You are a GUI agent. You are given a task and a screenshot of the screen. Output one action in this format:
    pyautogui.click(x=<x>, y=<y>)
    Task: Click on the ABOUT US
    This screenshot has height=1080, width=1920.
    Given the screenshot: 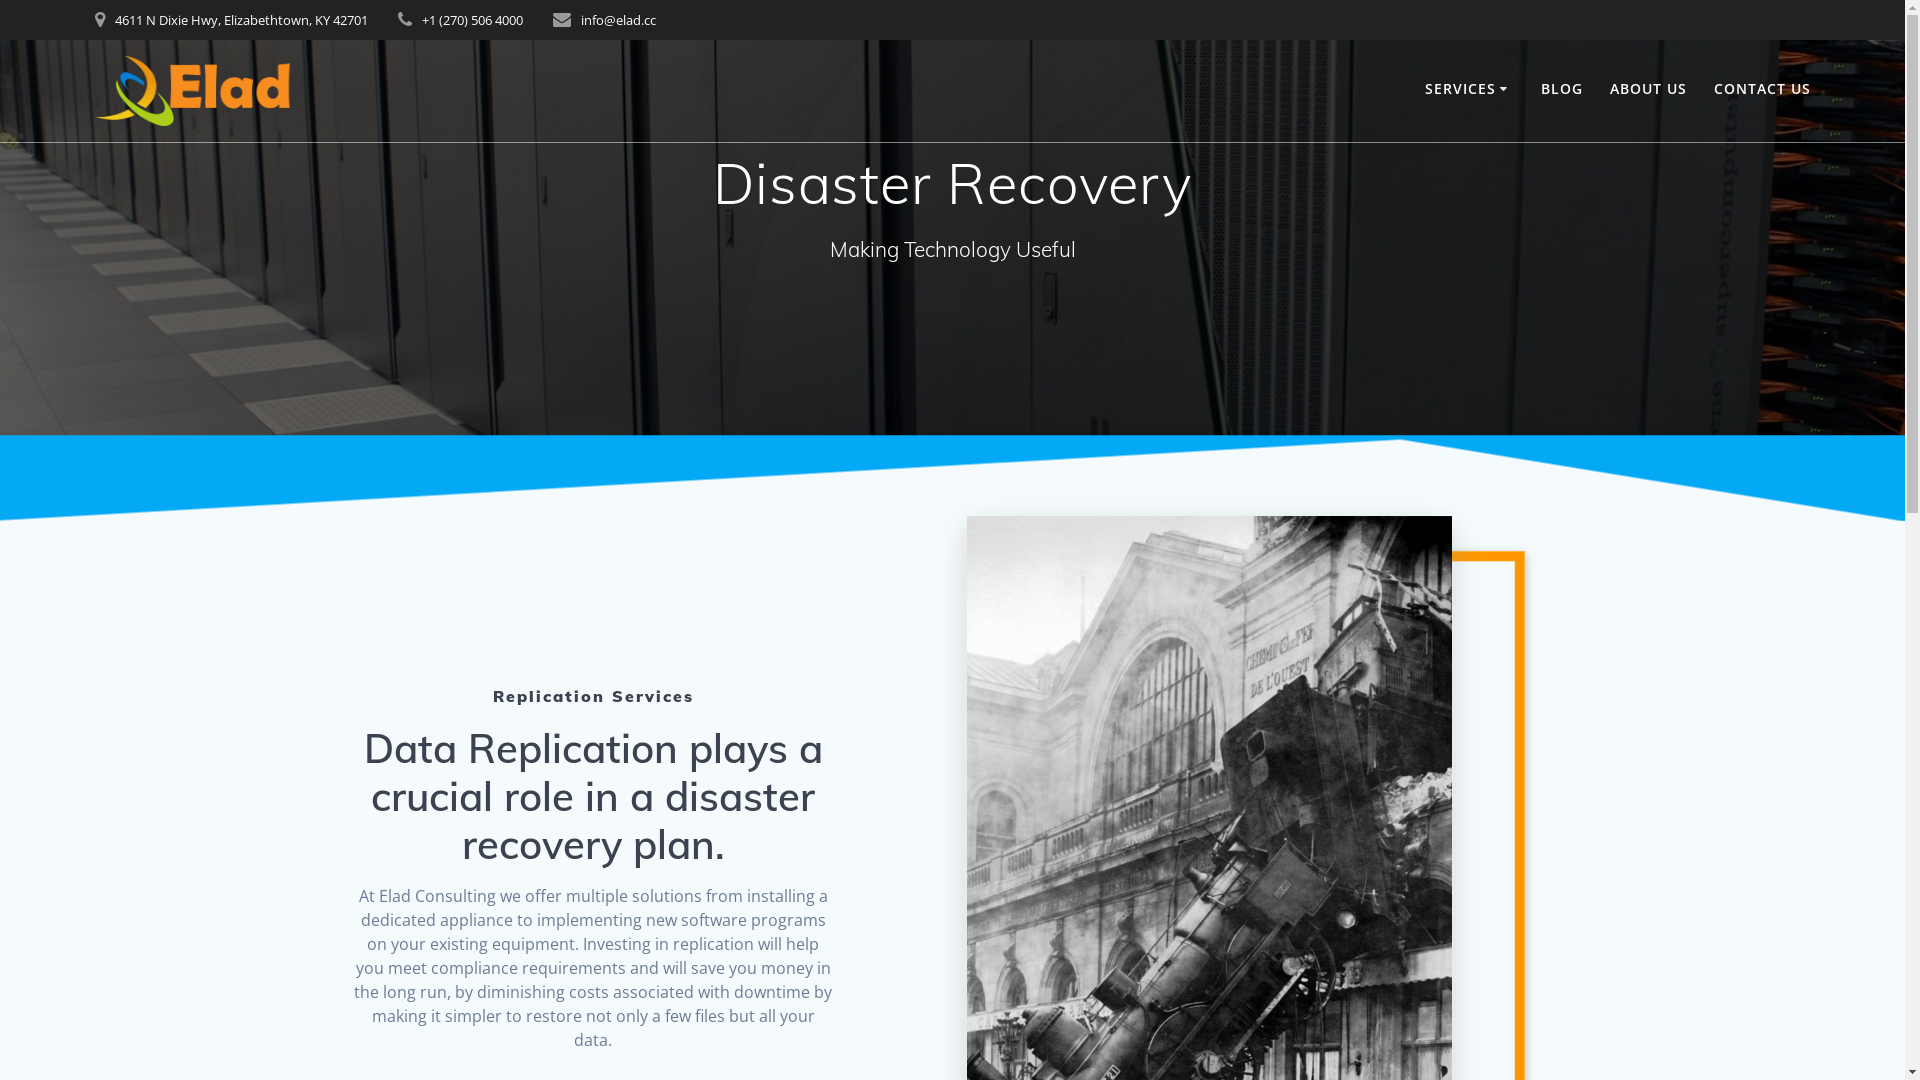 What is the action you would take?
    pyautogui.click(x=1648, y=90)
    